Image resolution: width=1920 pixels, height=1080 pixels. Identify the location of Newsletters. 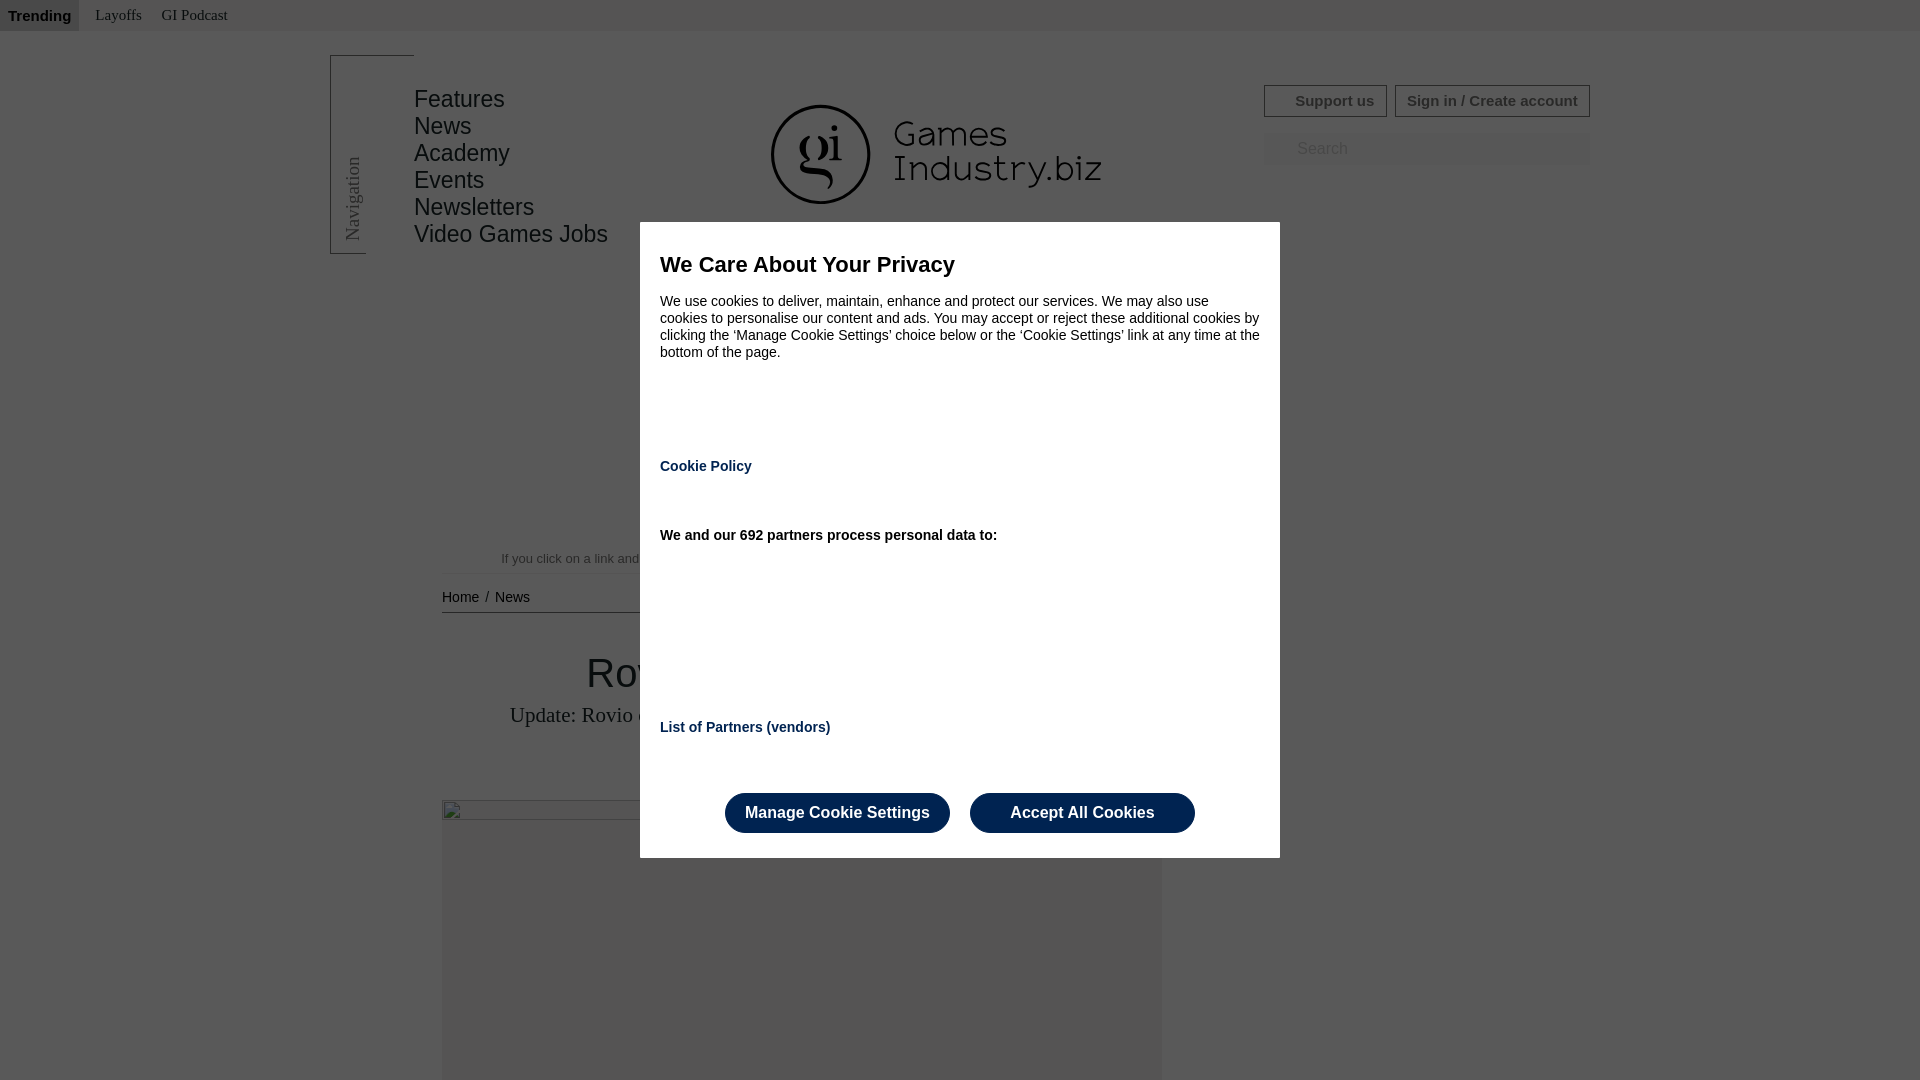
(474, 207).